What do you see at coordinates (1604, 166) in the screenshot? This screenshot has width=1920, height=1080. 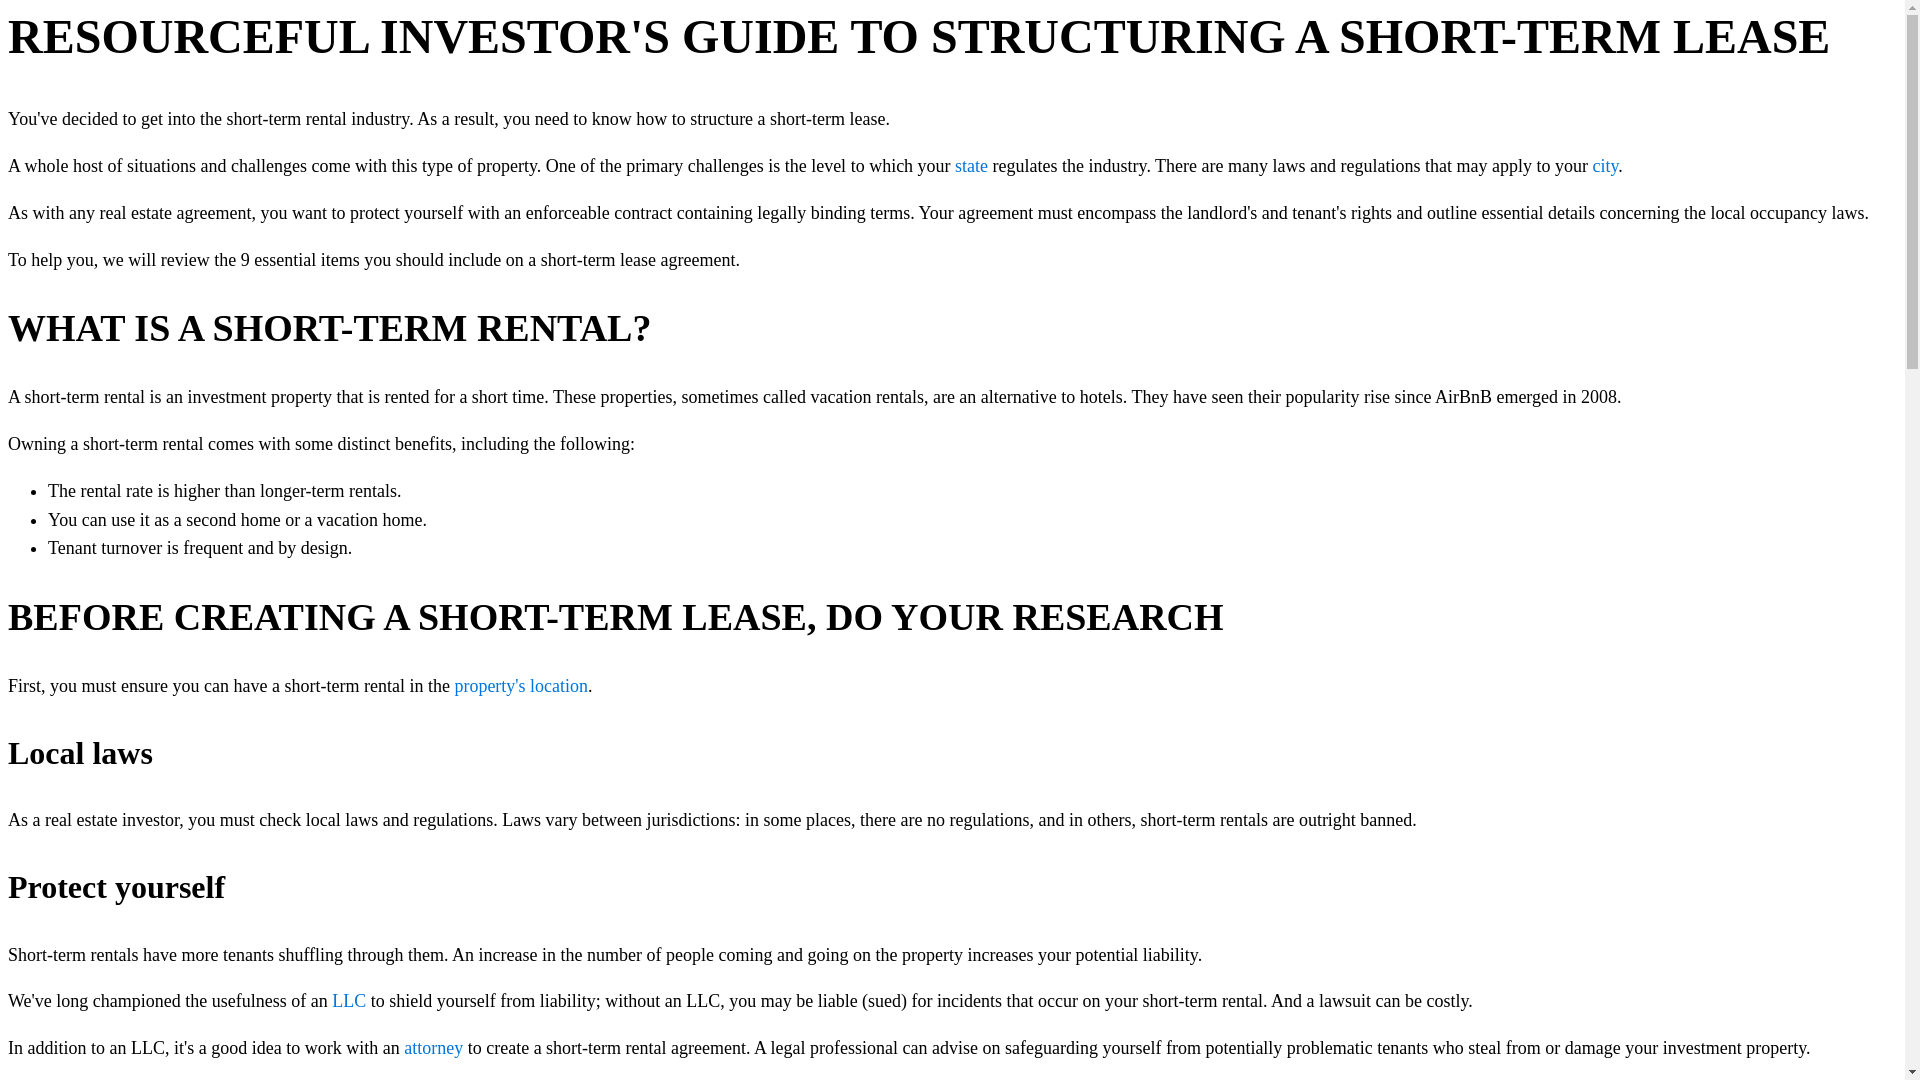 I see `city` at bounding box center [1604, 166].